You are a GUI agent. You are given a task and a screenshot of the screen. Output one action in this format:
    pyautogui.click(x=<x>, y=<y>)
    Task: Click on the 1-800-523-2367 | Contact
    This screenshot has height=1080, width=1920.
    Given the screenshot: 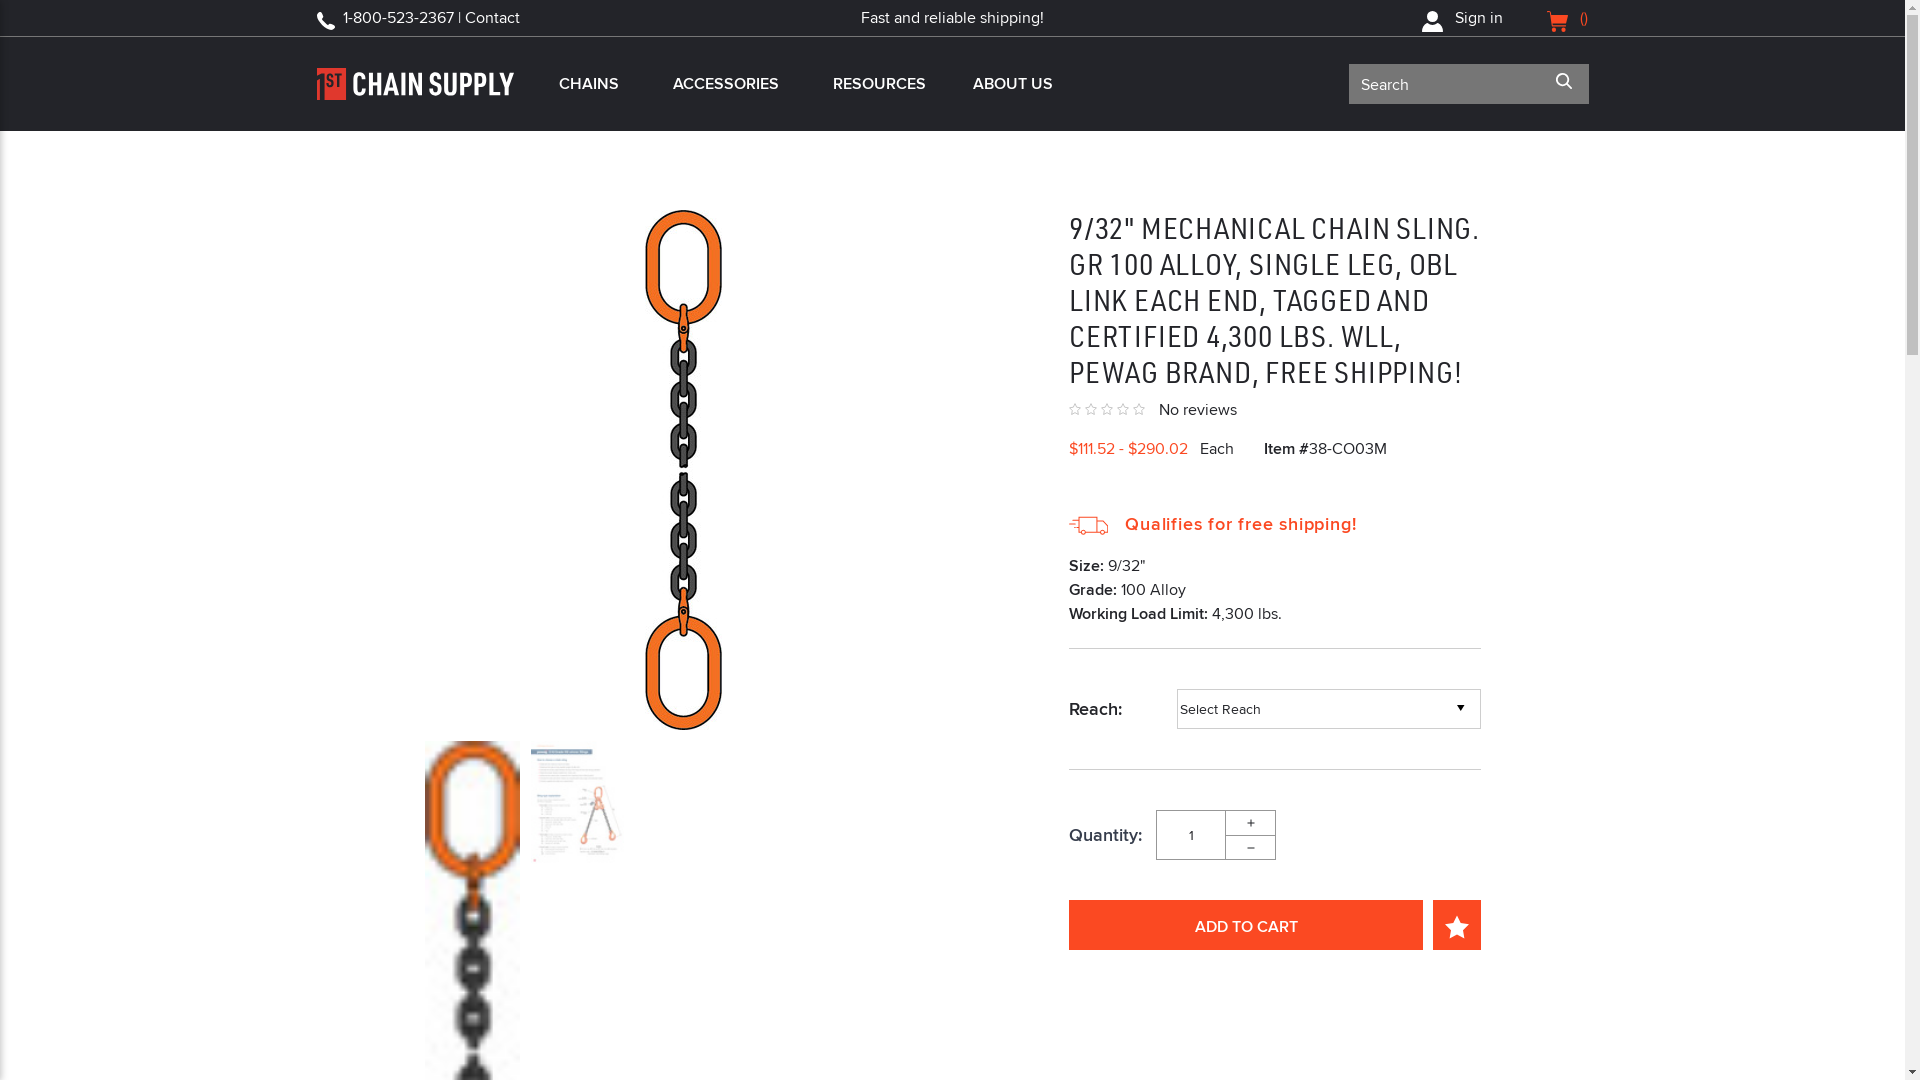 What is the action you would take?
    pyautogui.click(x=430, y=18)
    